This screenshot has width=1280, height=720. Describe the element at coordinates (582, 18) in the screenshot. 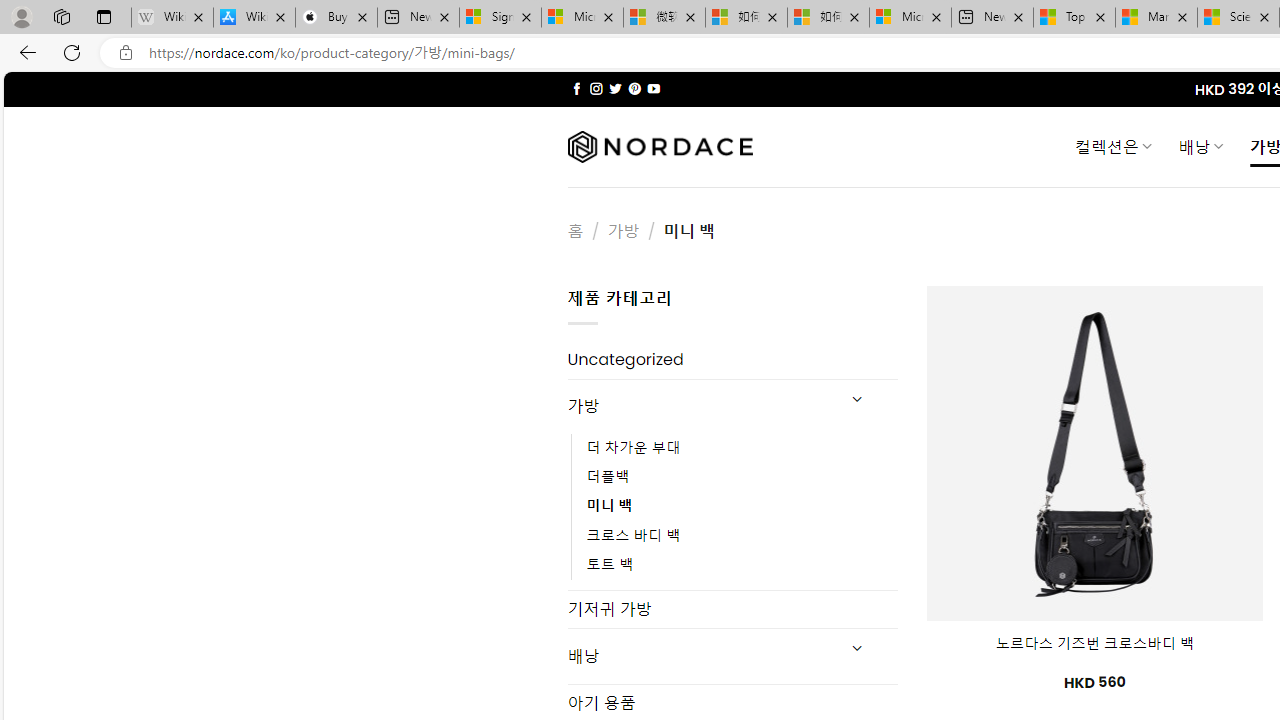

I see `Microsoft Services Agreement` at that location.